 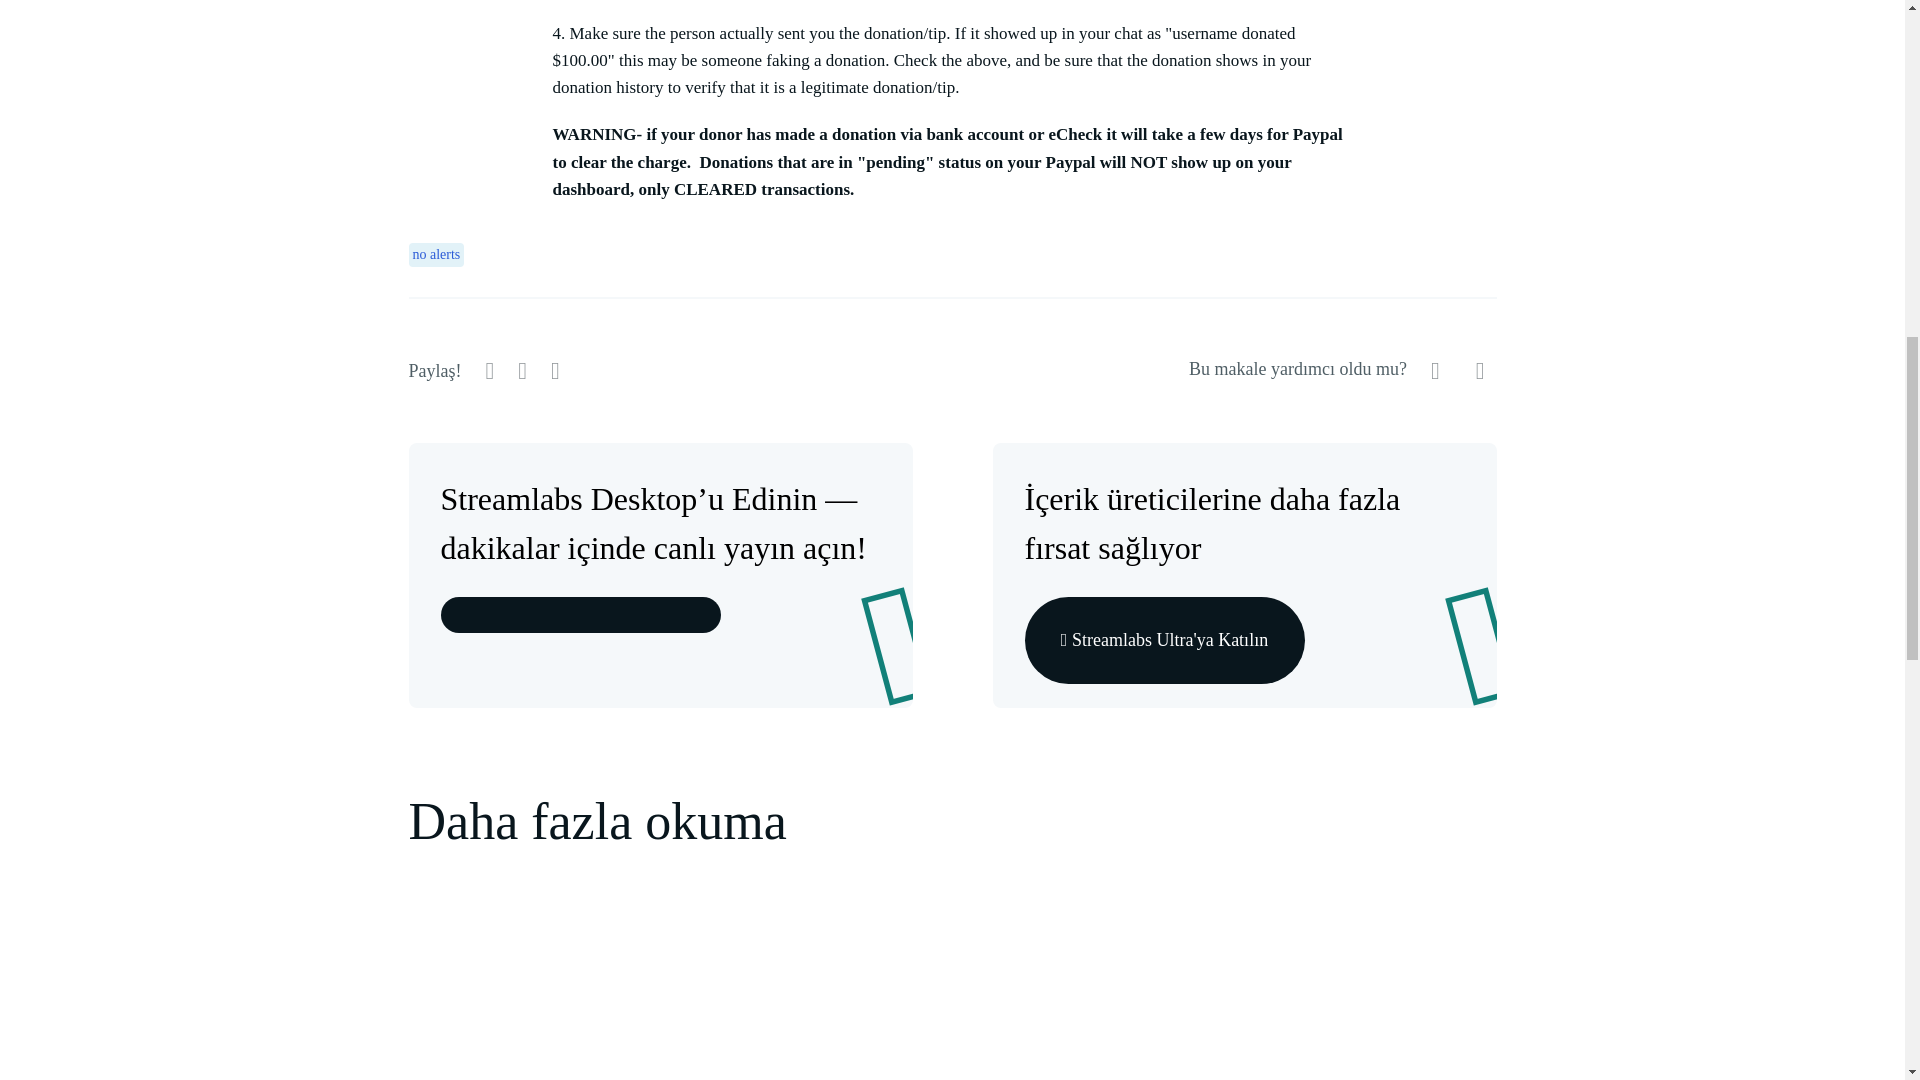 What do you see at coordinates (490, 374) in the screenshot?
I see `Share on Twitter` at bounding box center [490, 374].